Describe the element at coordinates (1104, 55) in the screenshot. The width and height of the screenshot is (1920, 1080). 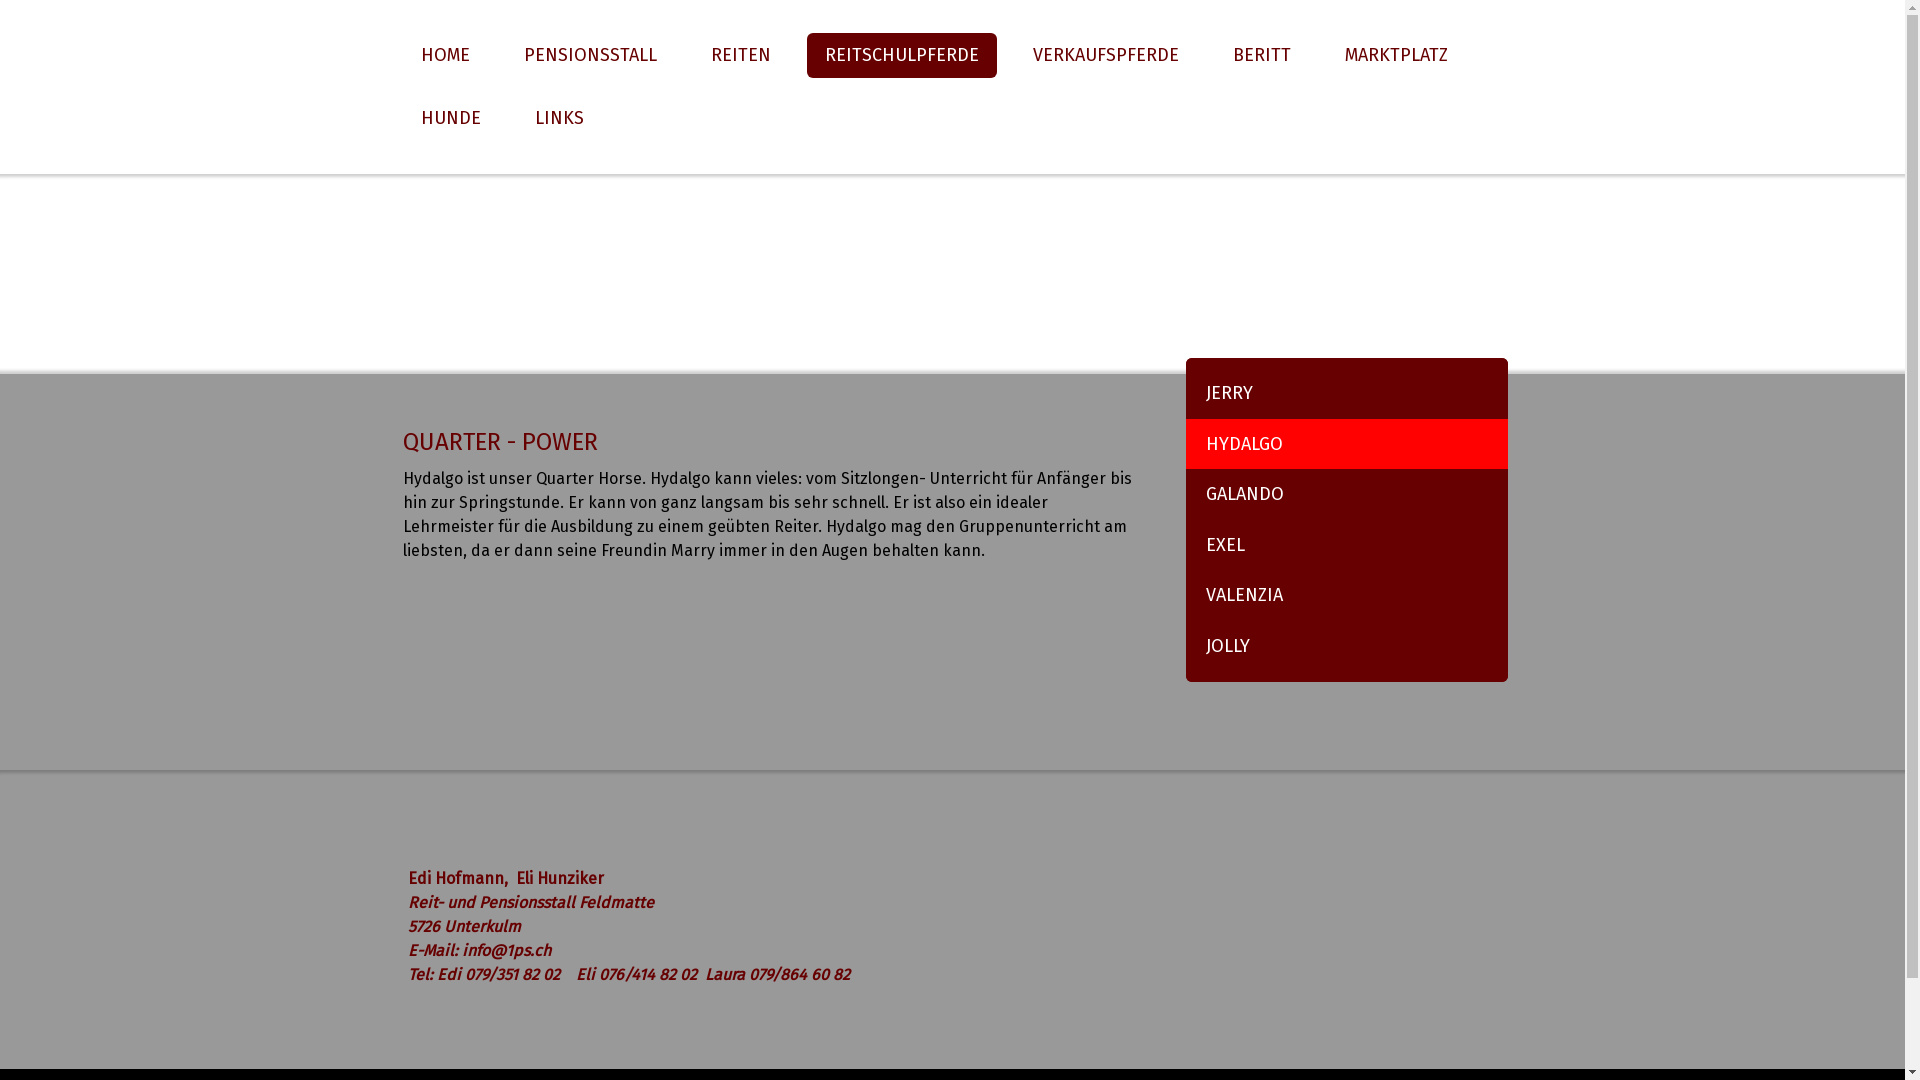
I see `VERKAUFSPFERDE` at that location.